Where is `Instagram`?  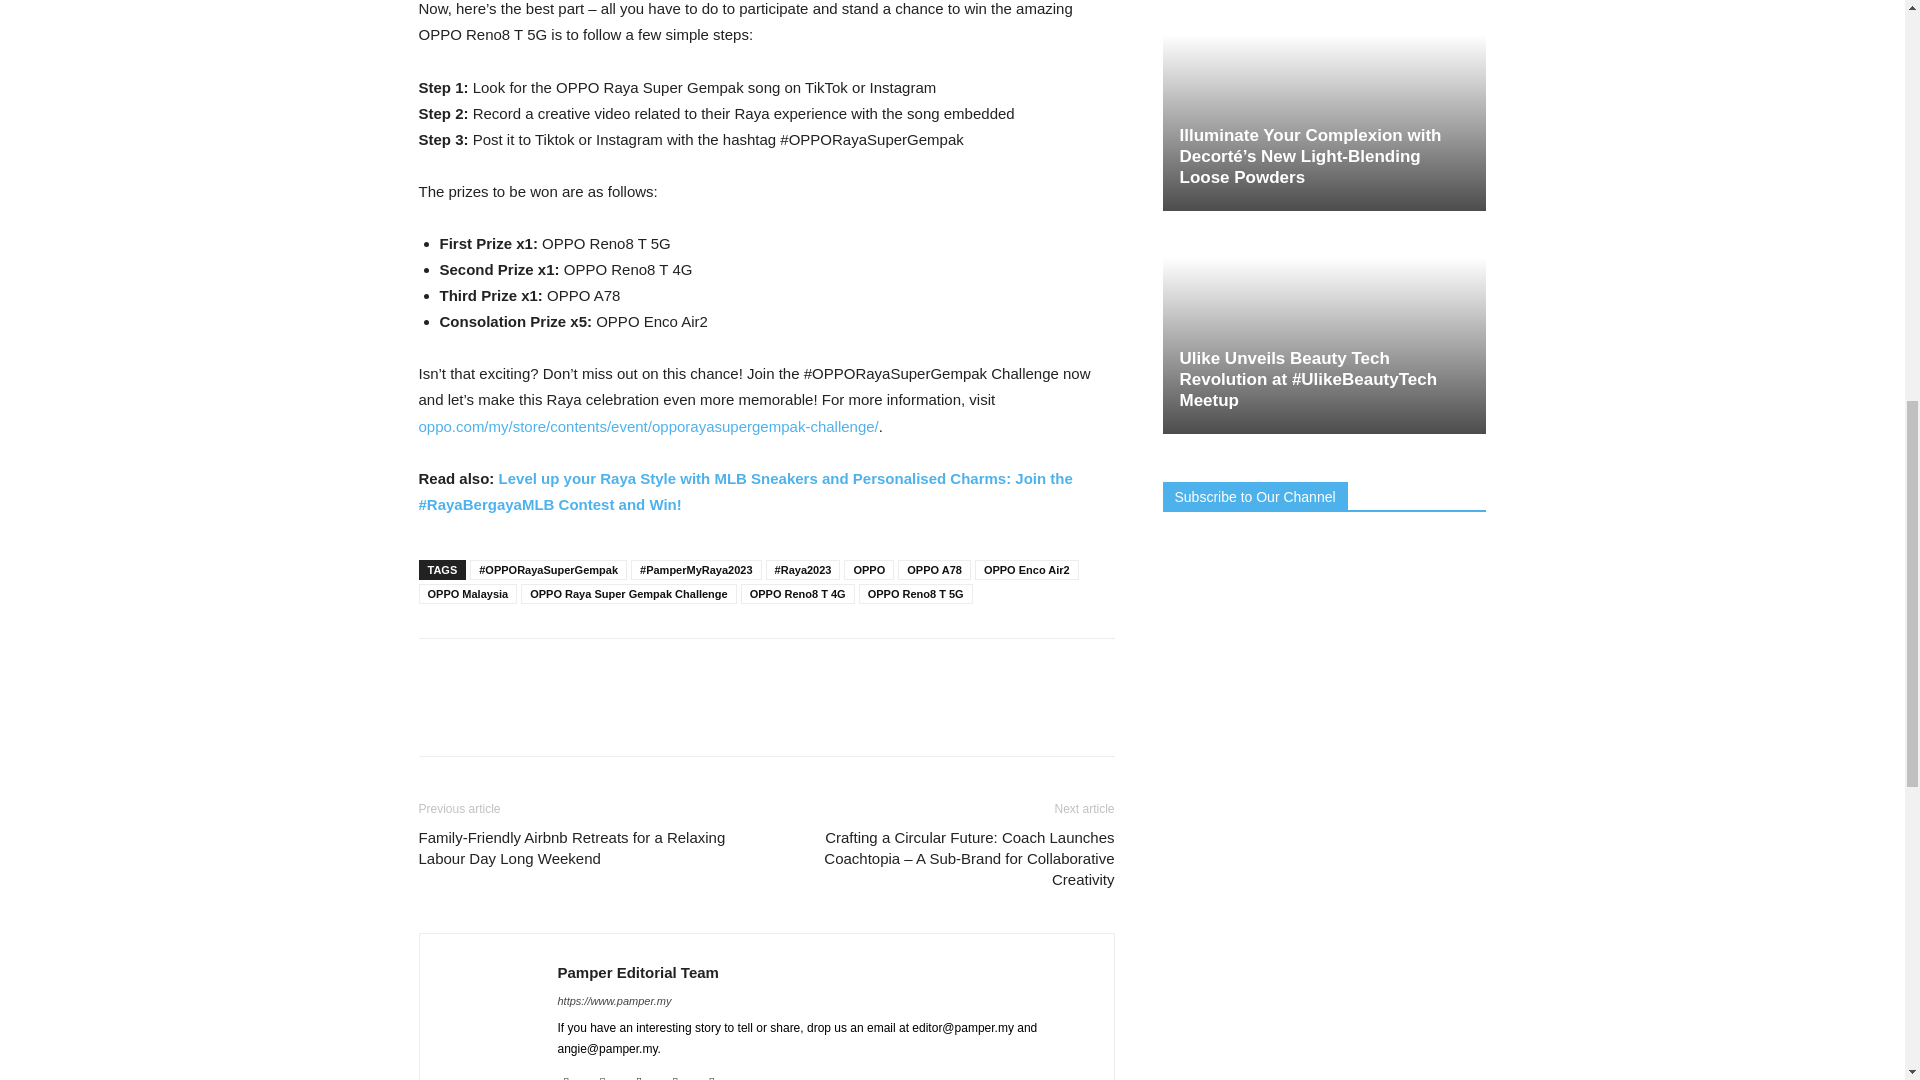
Instagram is located at coordinates (646, 1076).